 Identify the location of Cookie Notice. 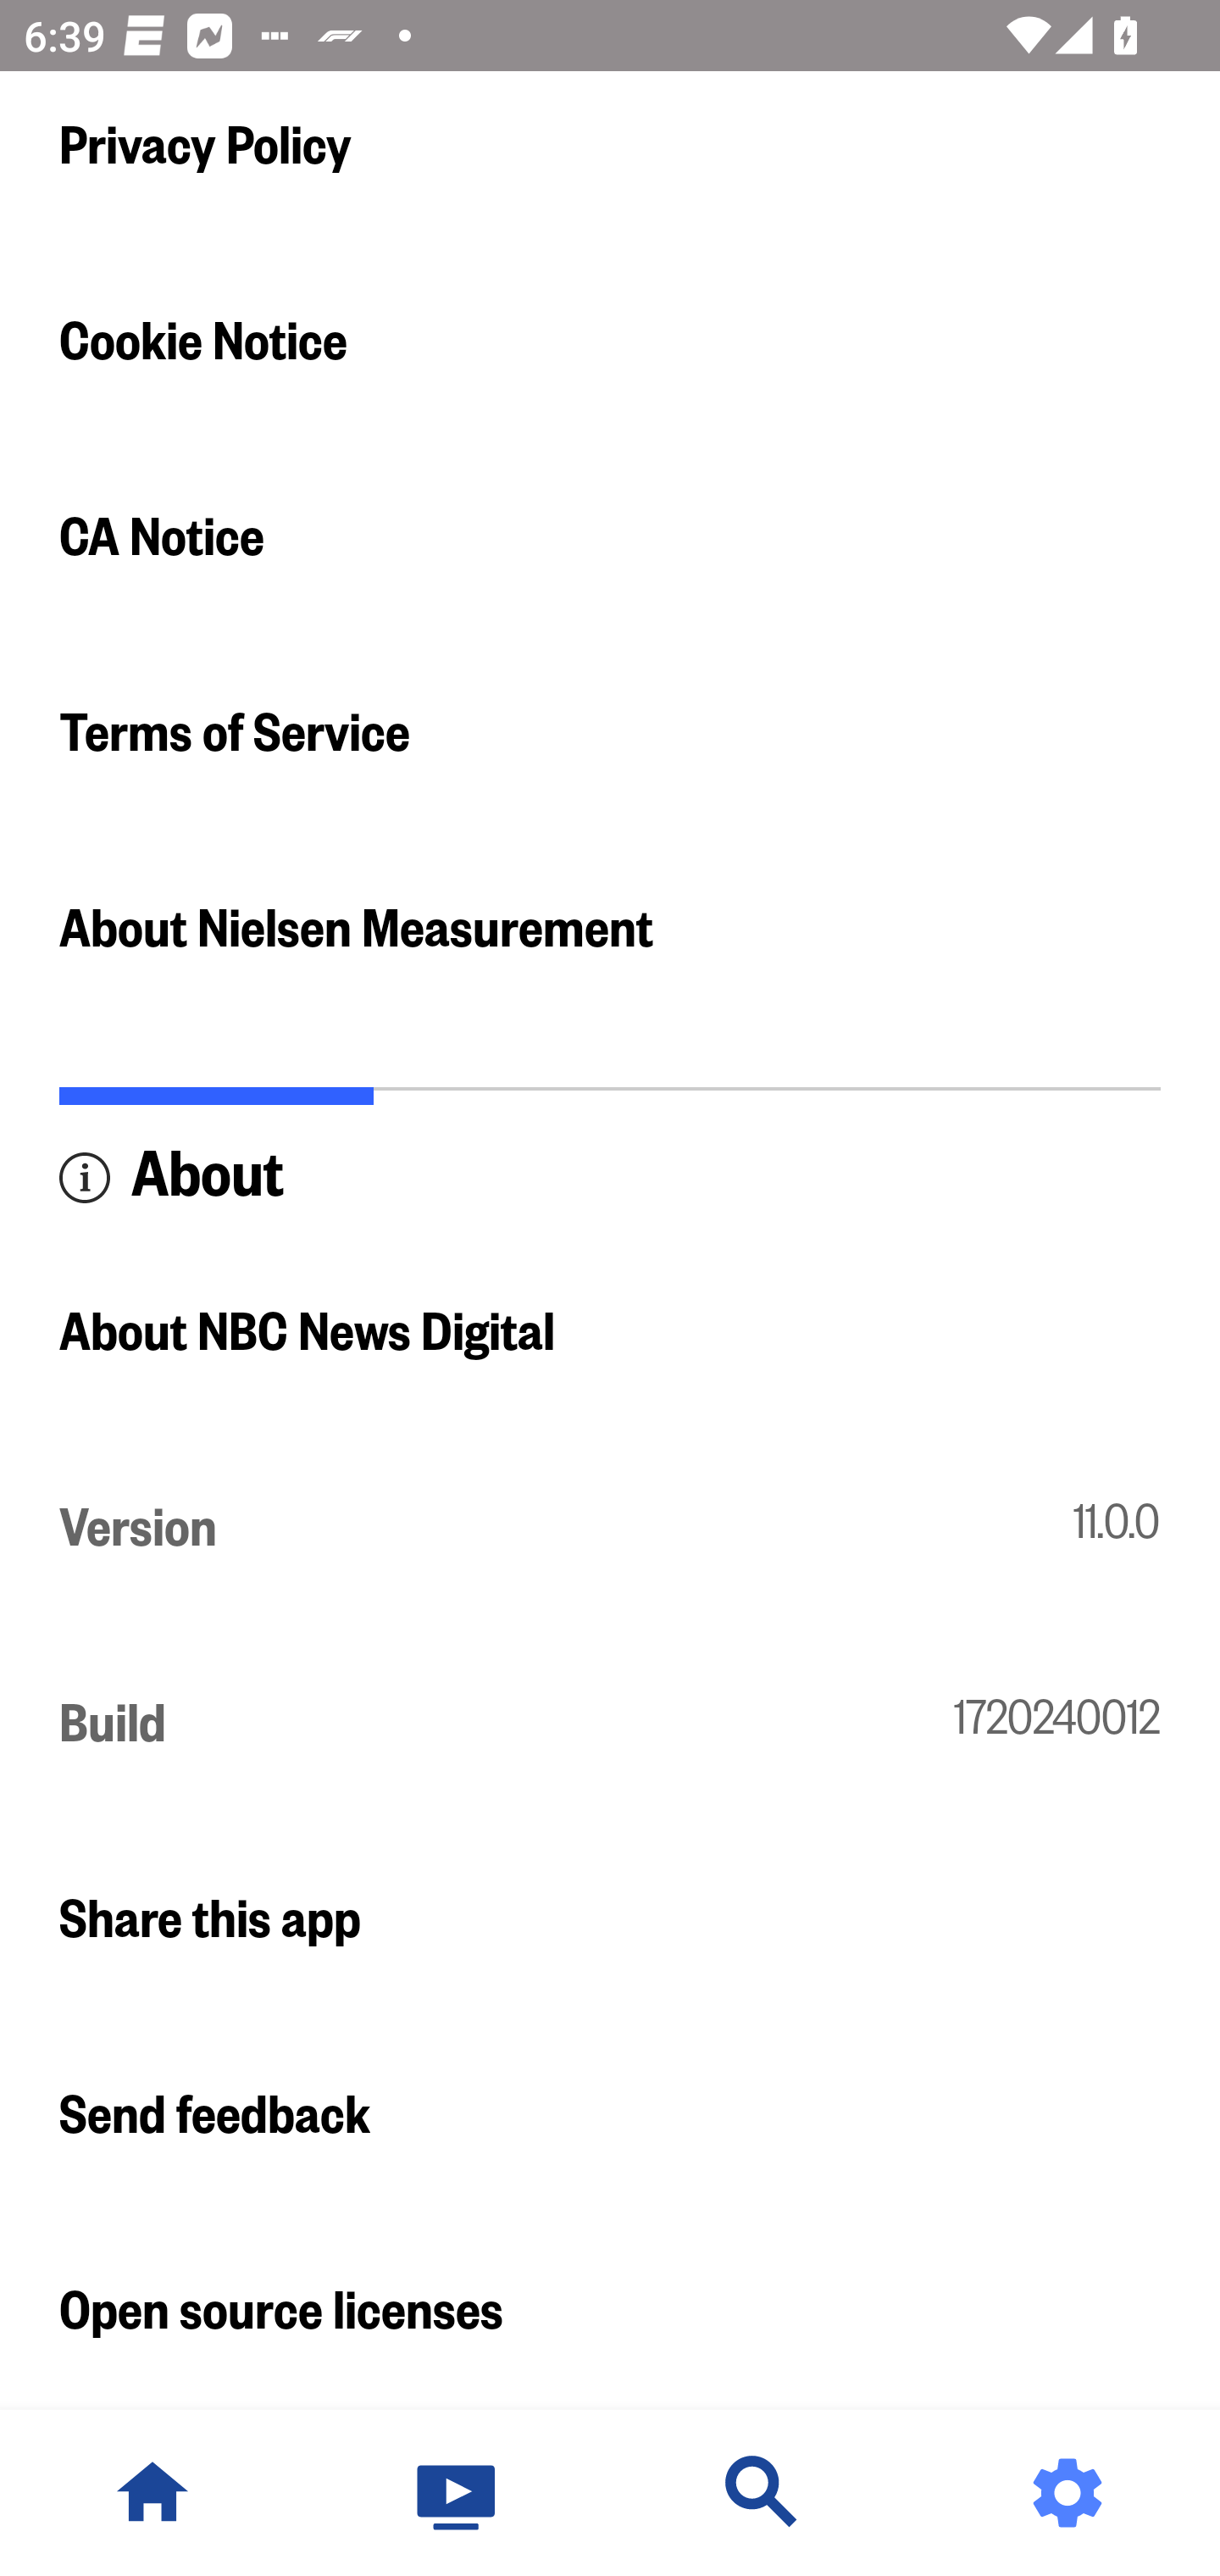
(610, 342).